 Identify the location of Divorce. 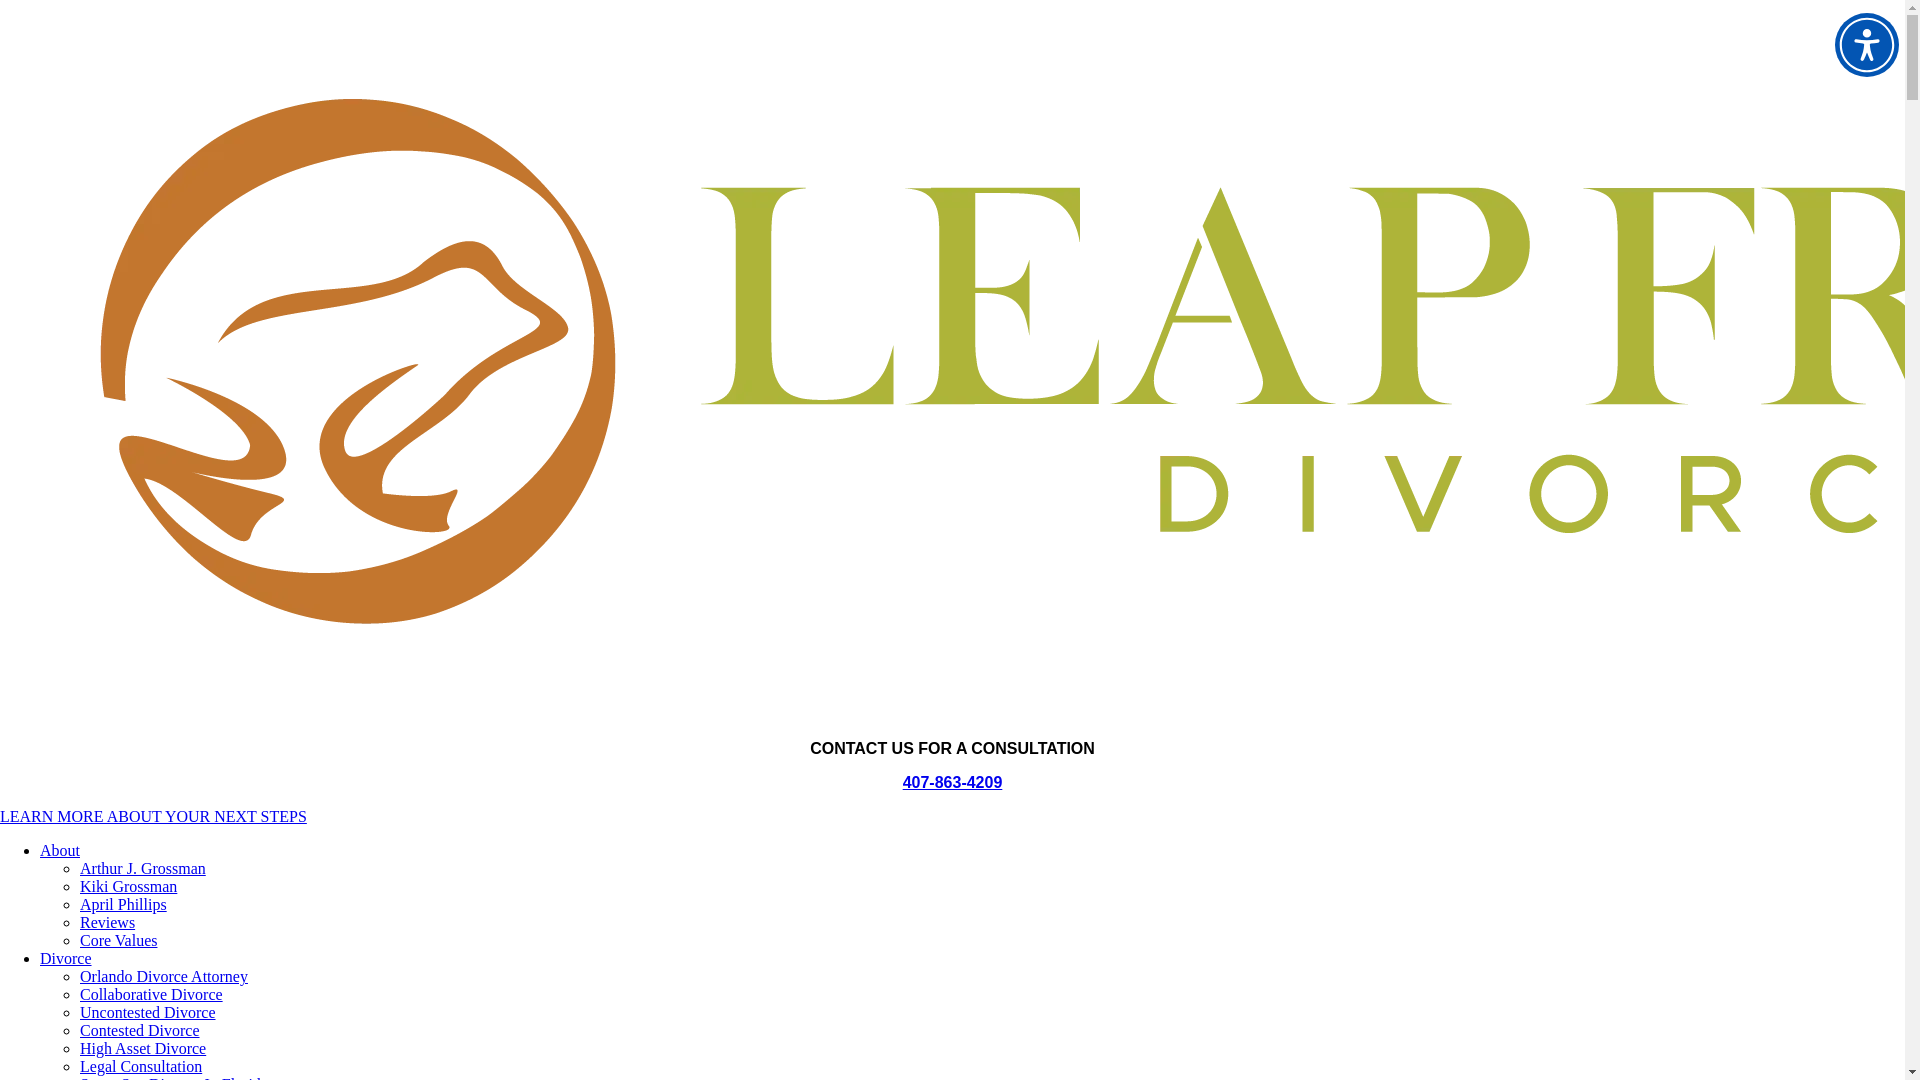
(66, 958).